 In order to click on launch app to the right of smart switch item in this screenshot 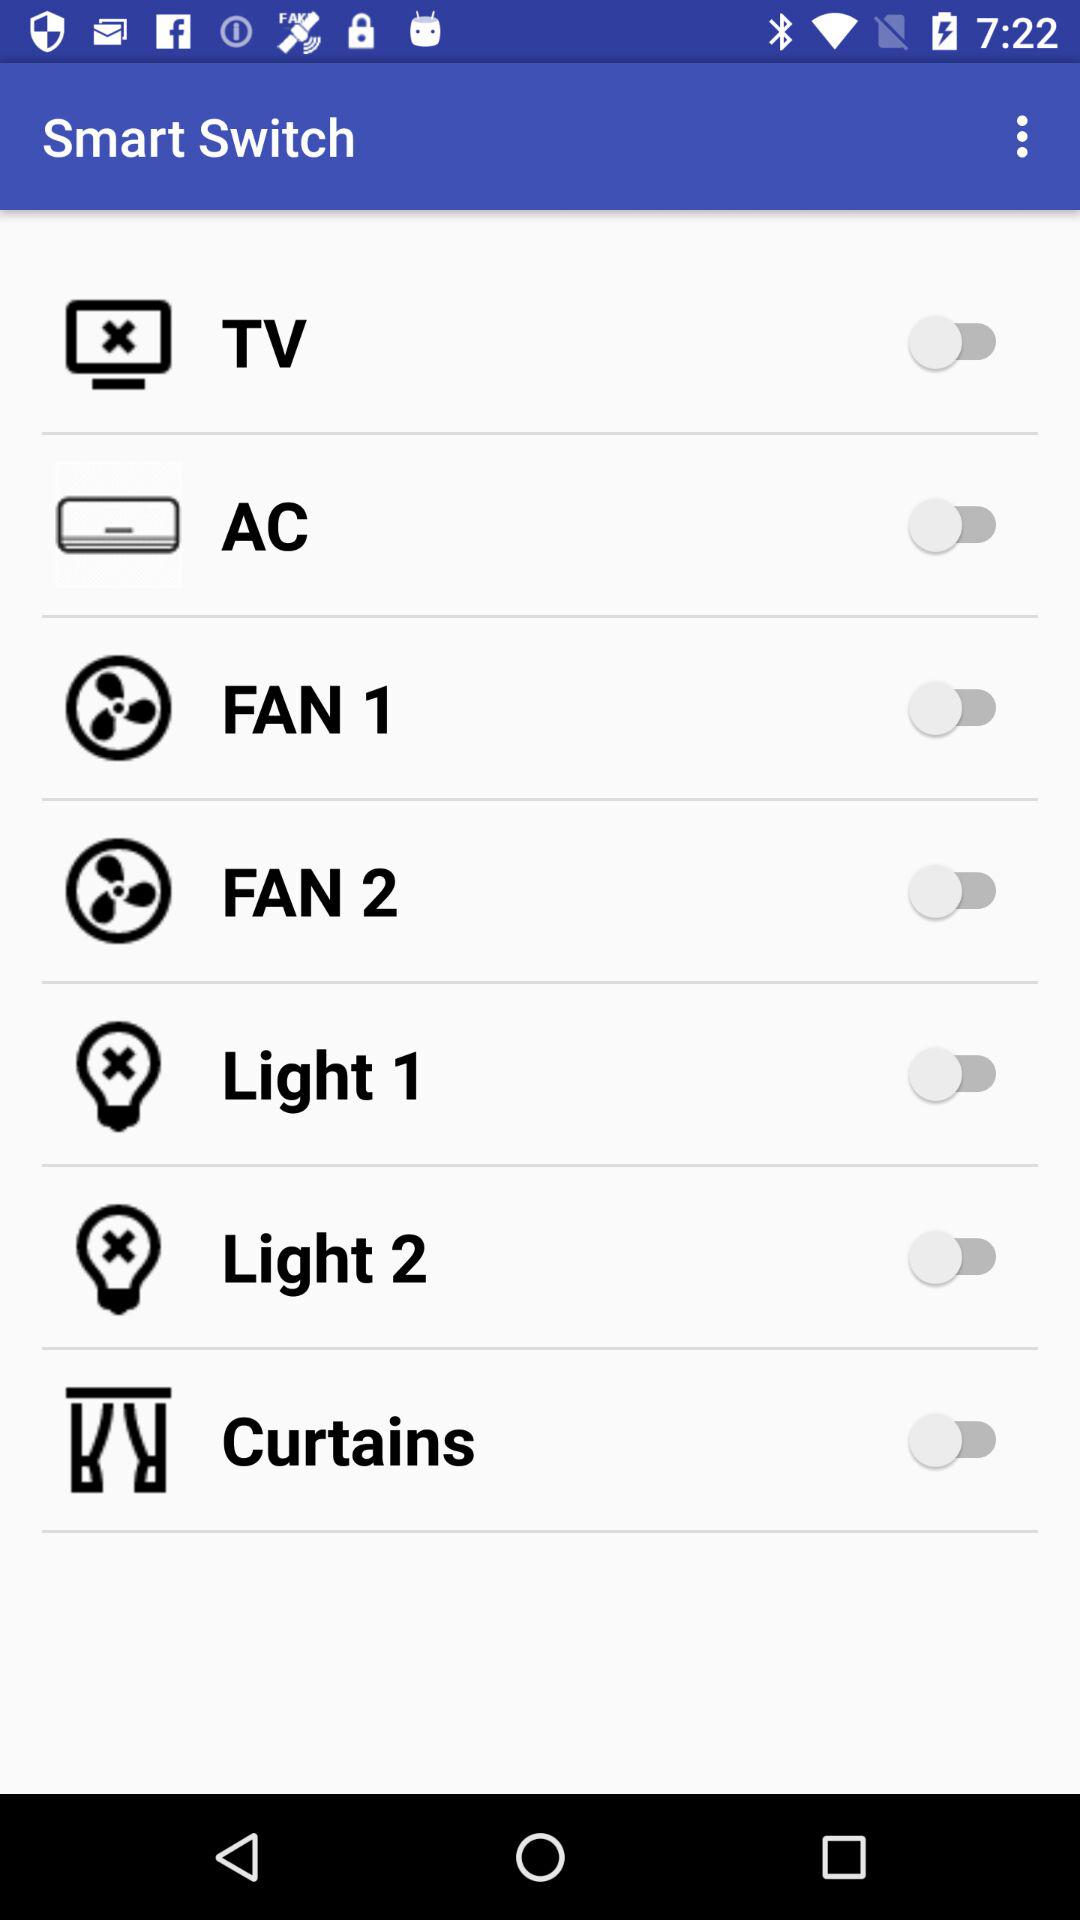, I will do `click(1028, 136)`.